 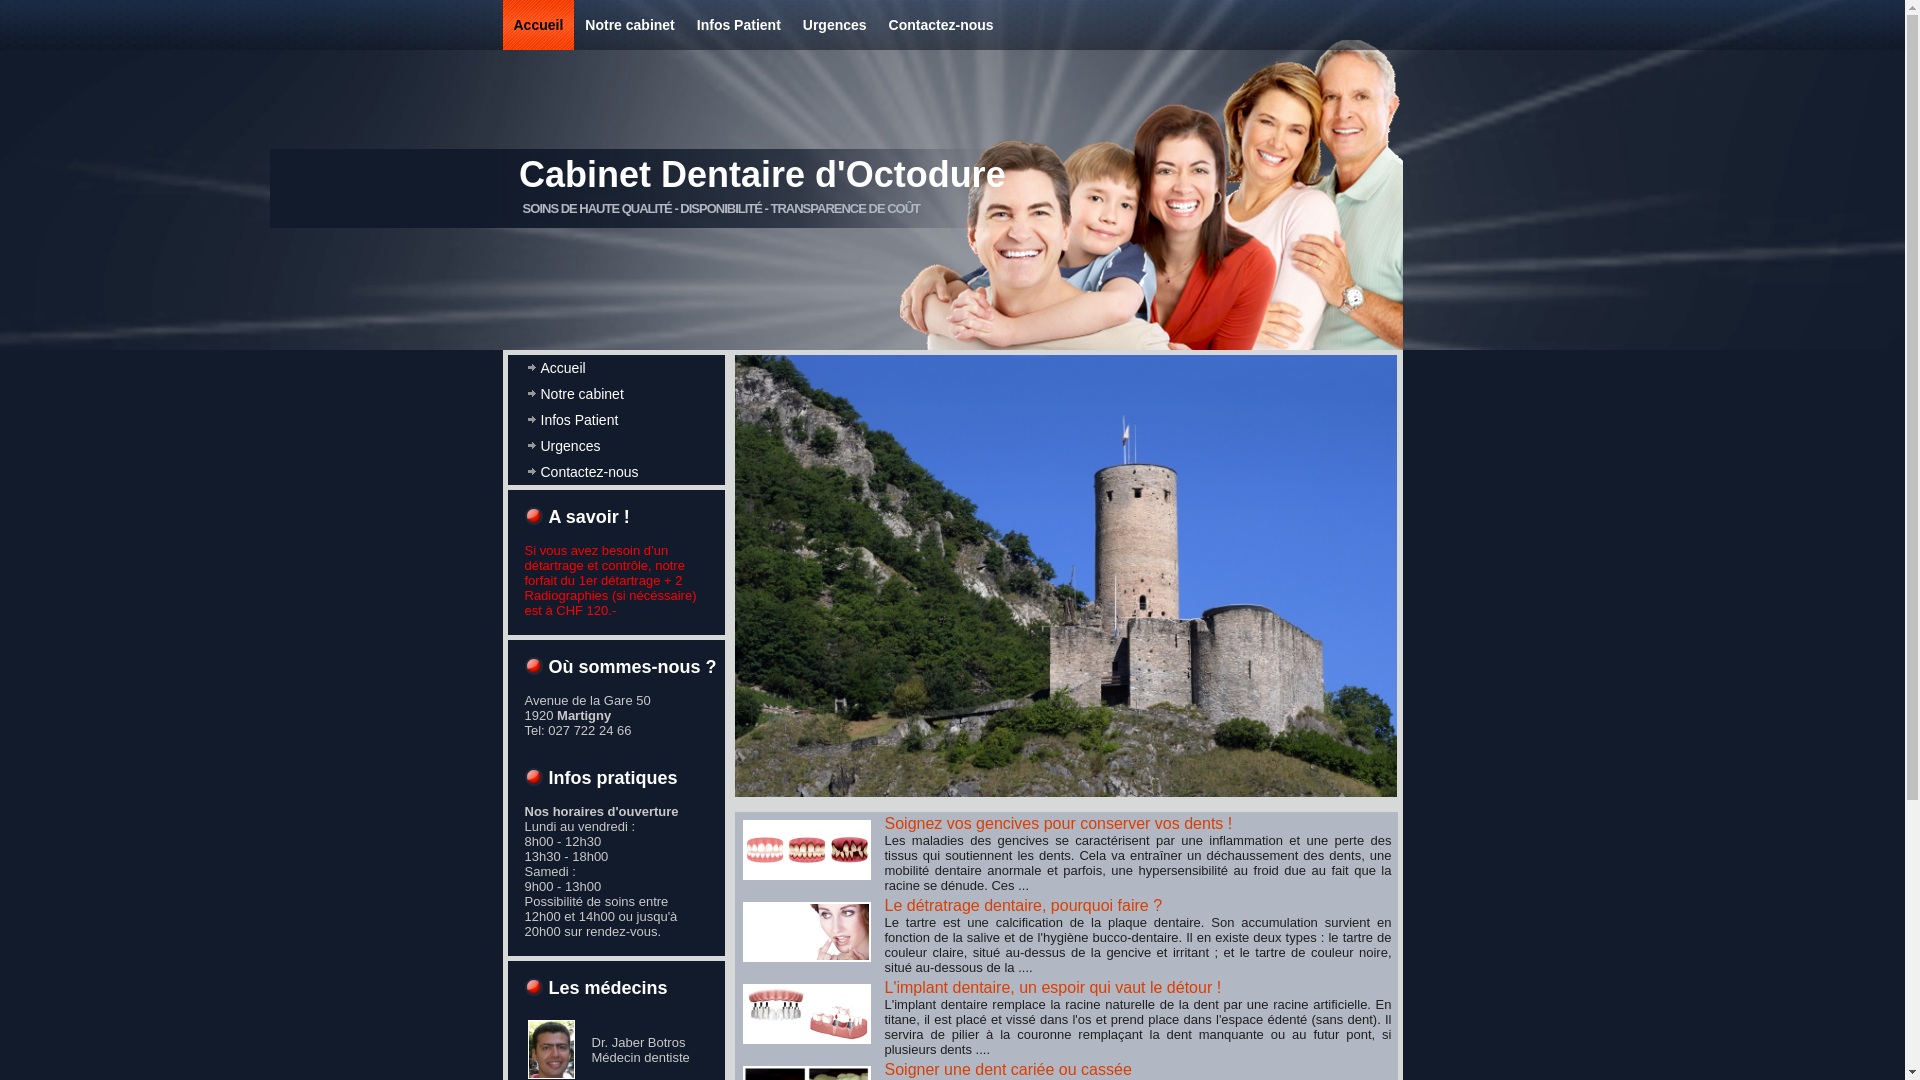 What do you see at coordinates (616, 368) in the screenshot?
I see `Accueil` at bounding box center [616, 368].